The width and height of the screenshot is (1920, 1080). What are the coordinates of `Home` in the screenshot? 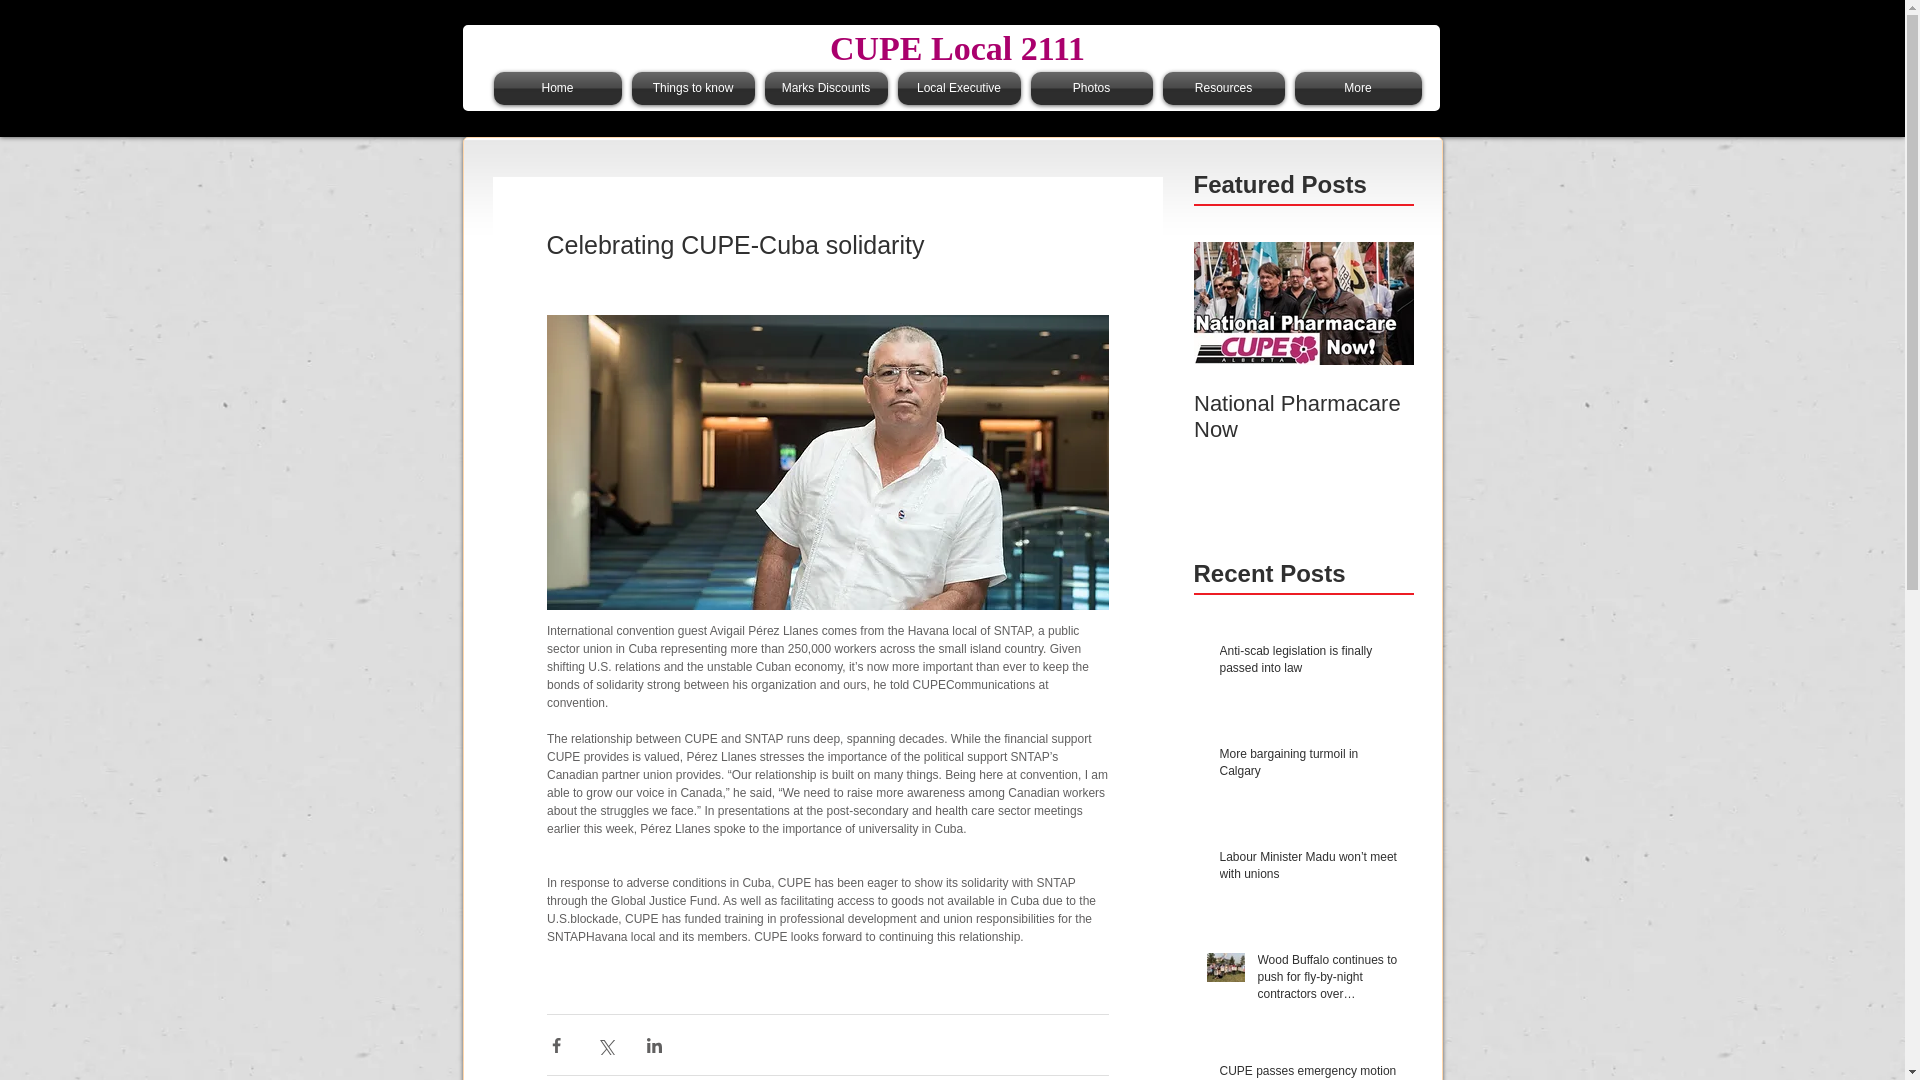 It's located at (560, 88).